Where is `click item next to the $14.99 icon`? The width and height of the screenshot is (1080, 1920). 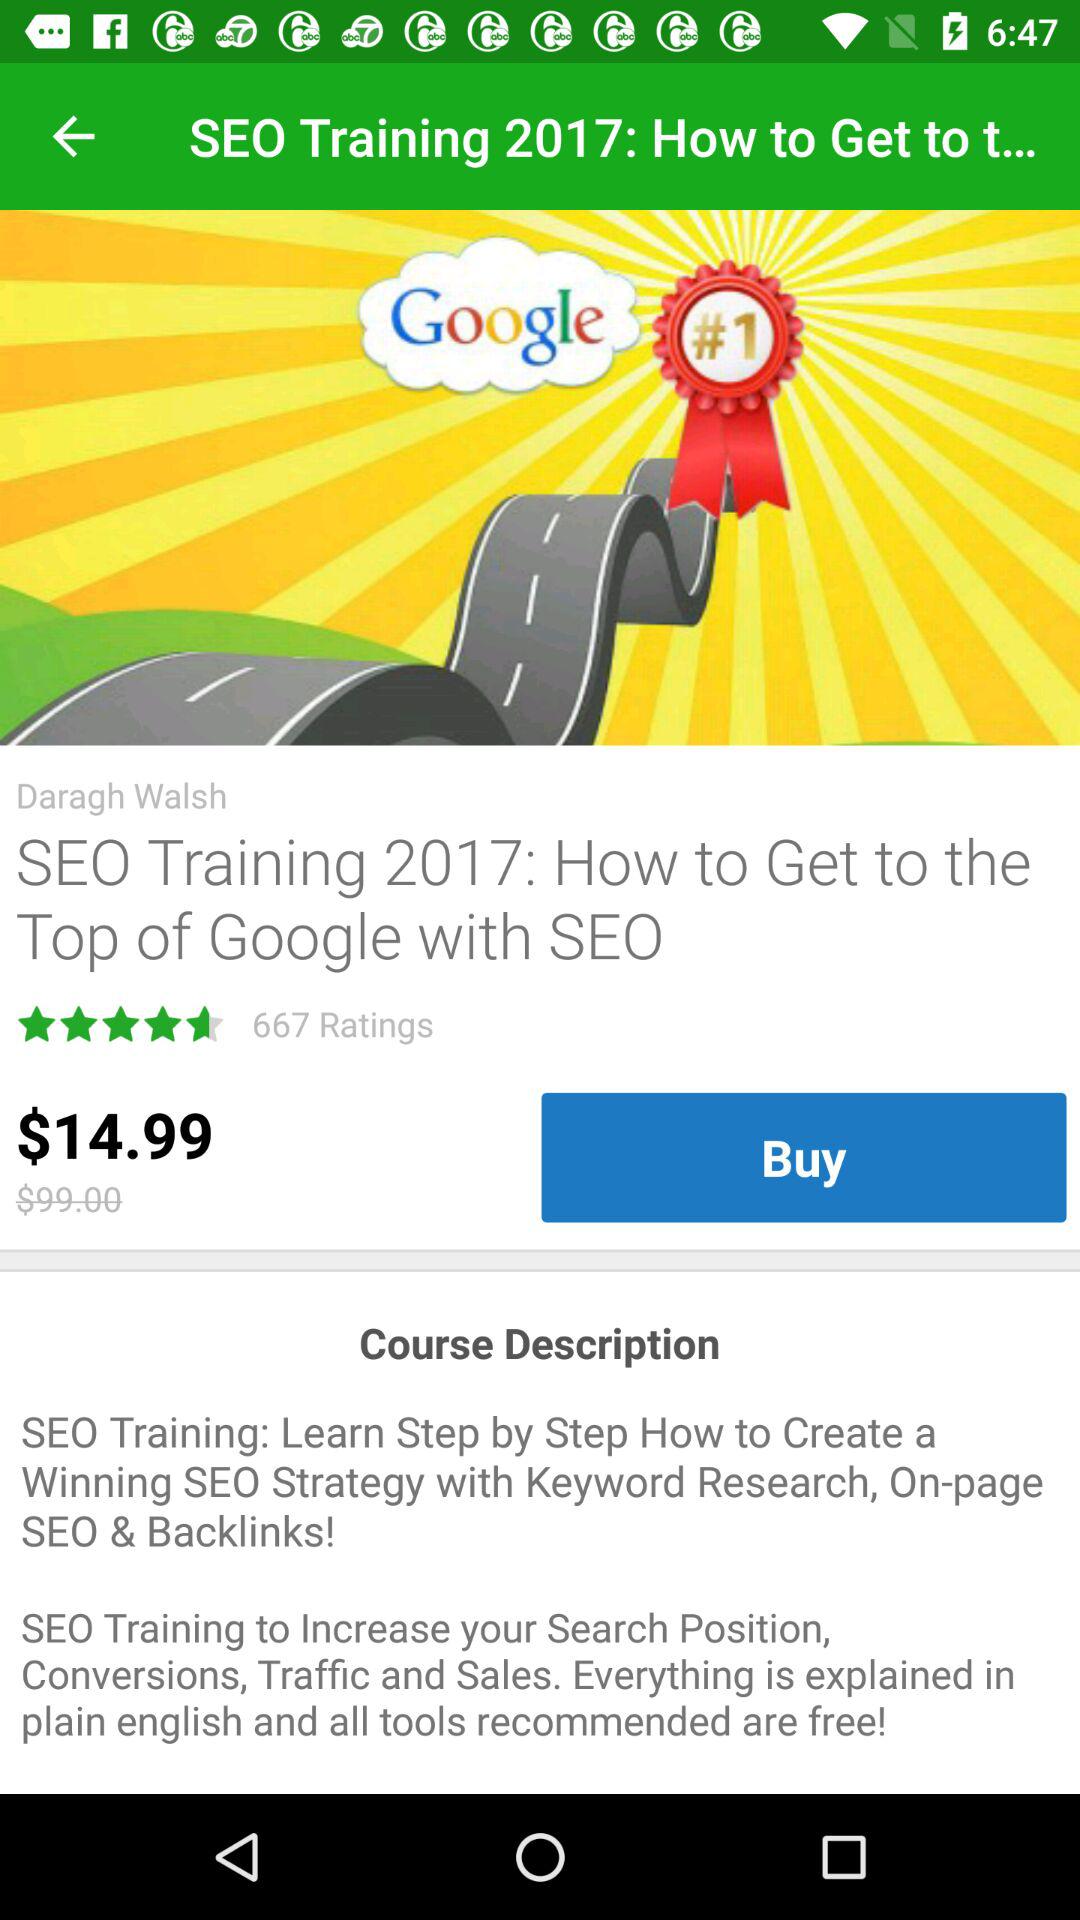
click item next to the $14.99 icon is located at coordinates (804, 1157).